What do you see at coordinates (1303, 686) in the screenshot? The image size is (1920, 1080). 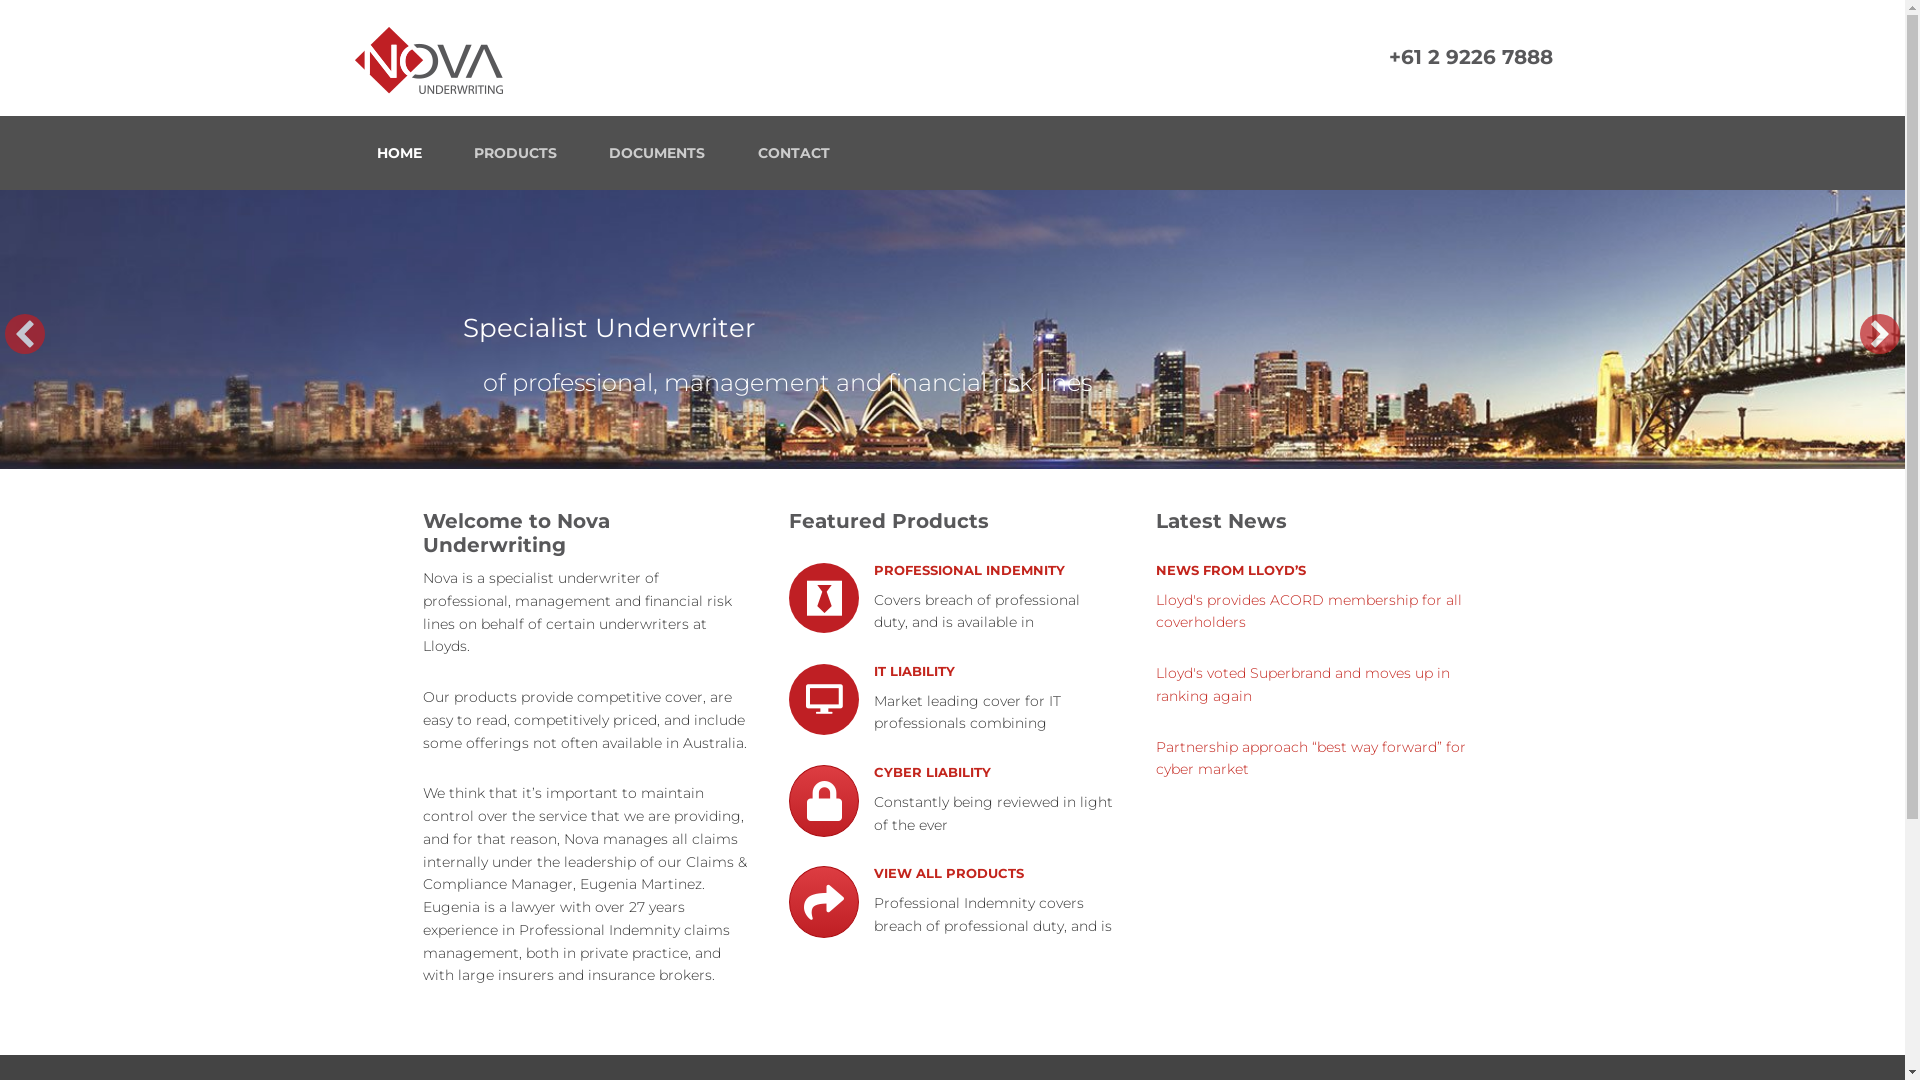 I see `Lloyd's voted Superbrand and moves up in ranking again` at bounding box center [1303, 686].